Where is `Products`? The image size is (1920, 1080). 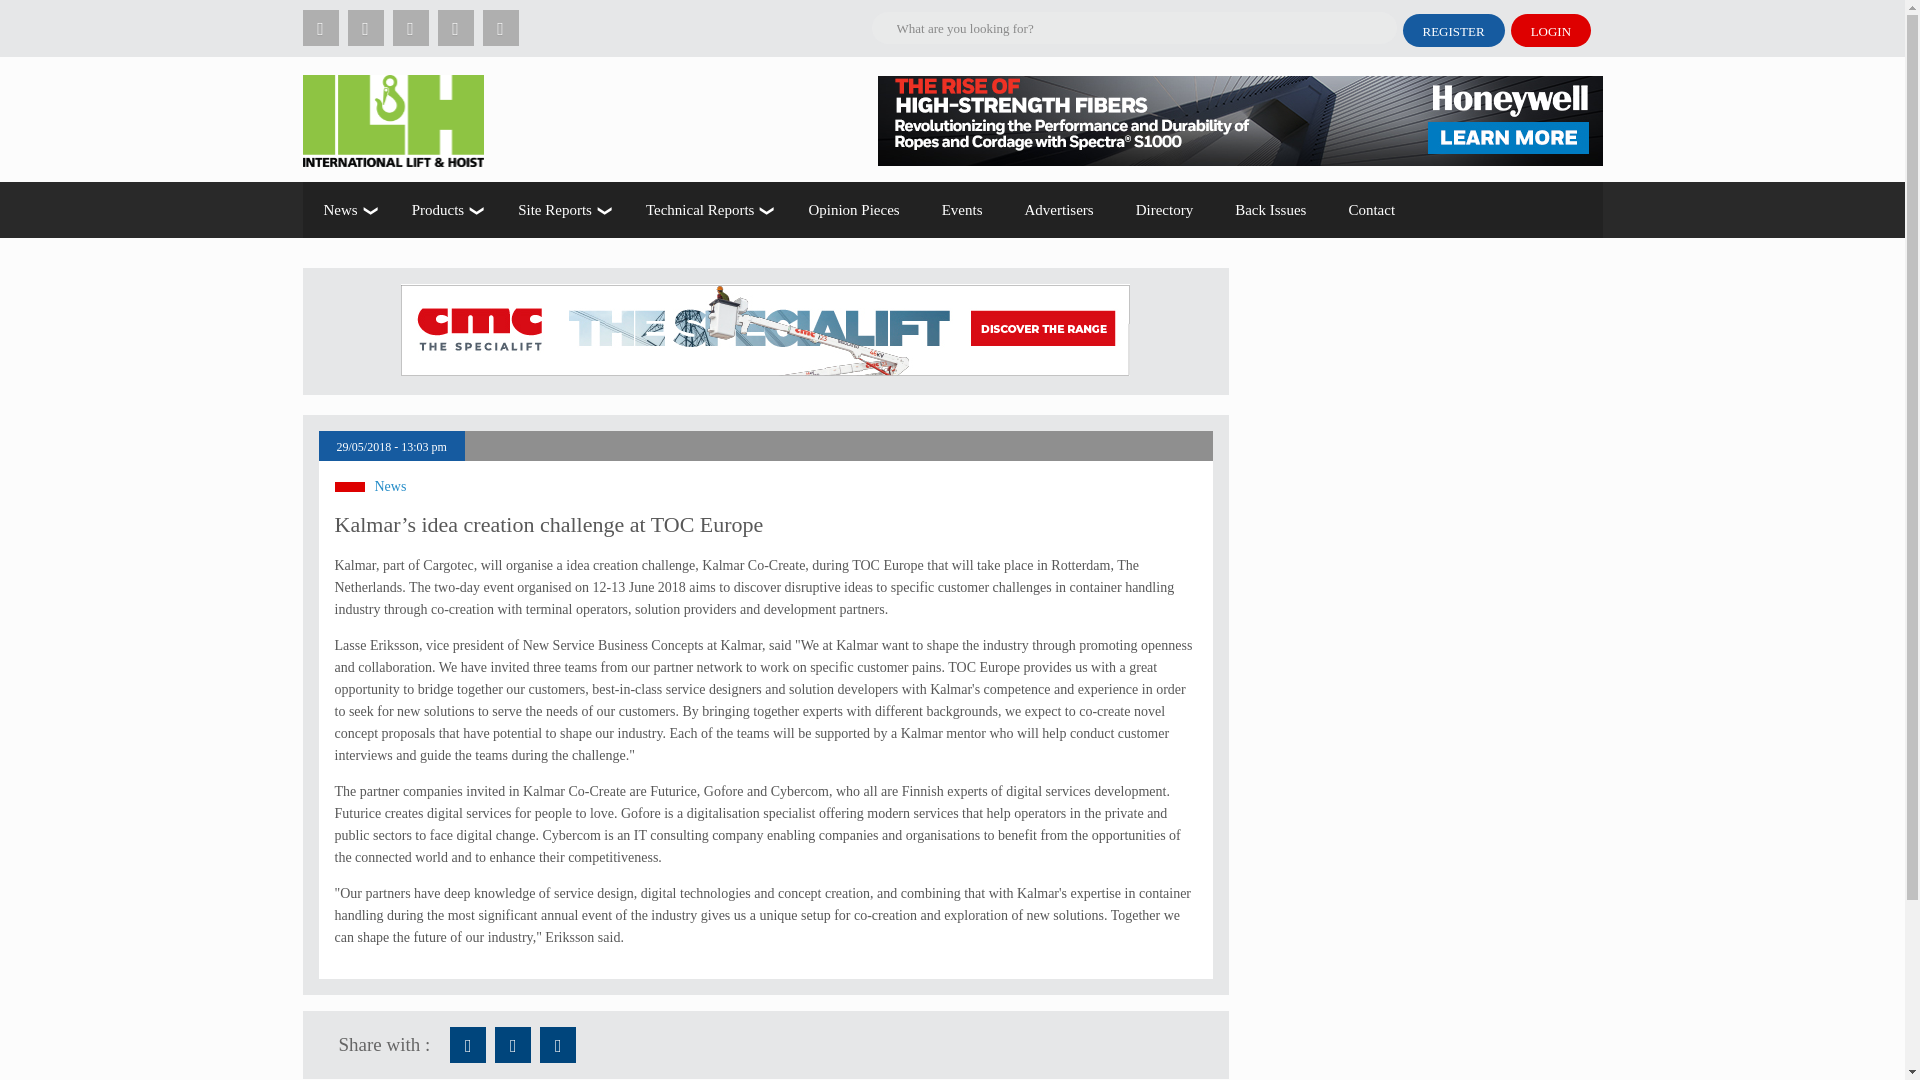 Products is located at coordinates (444, 210).